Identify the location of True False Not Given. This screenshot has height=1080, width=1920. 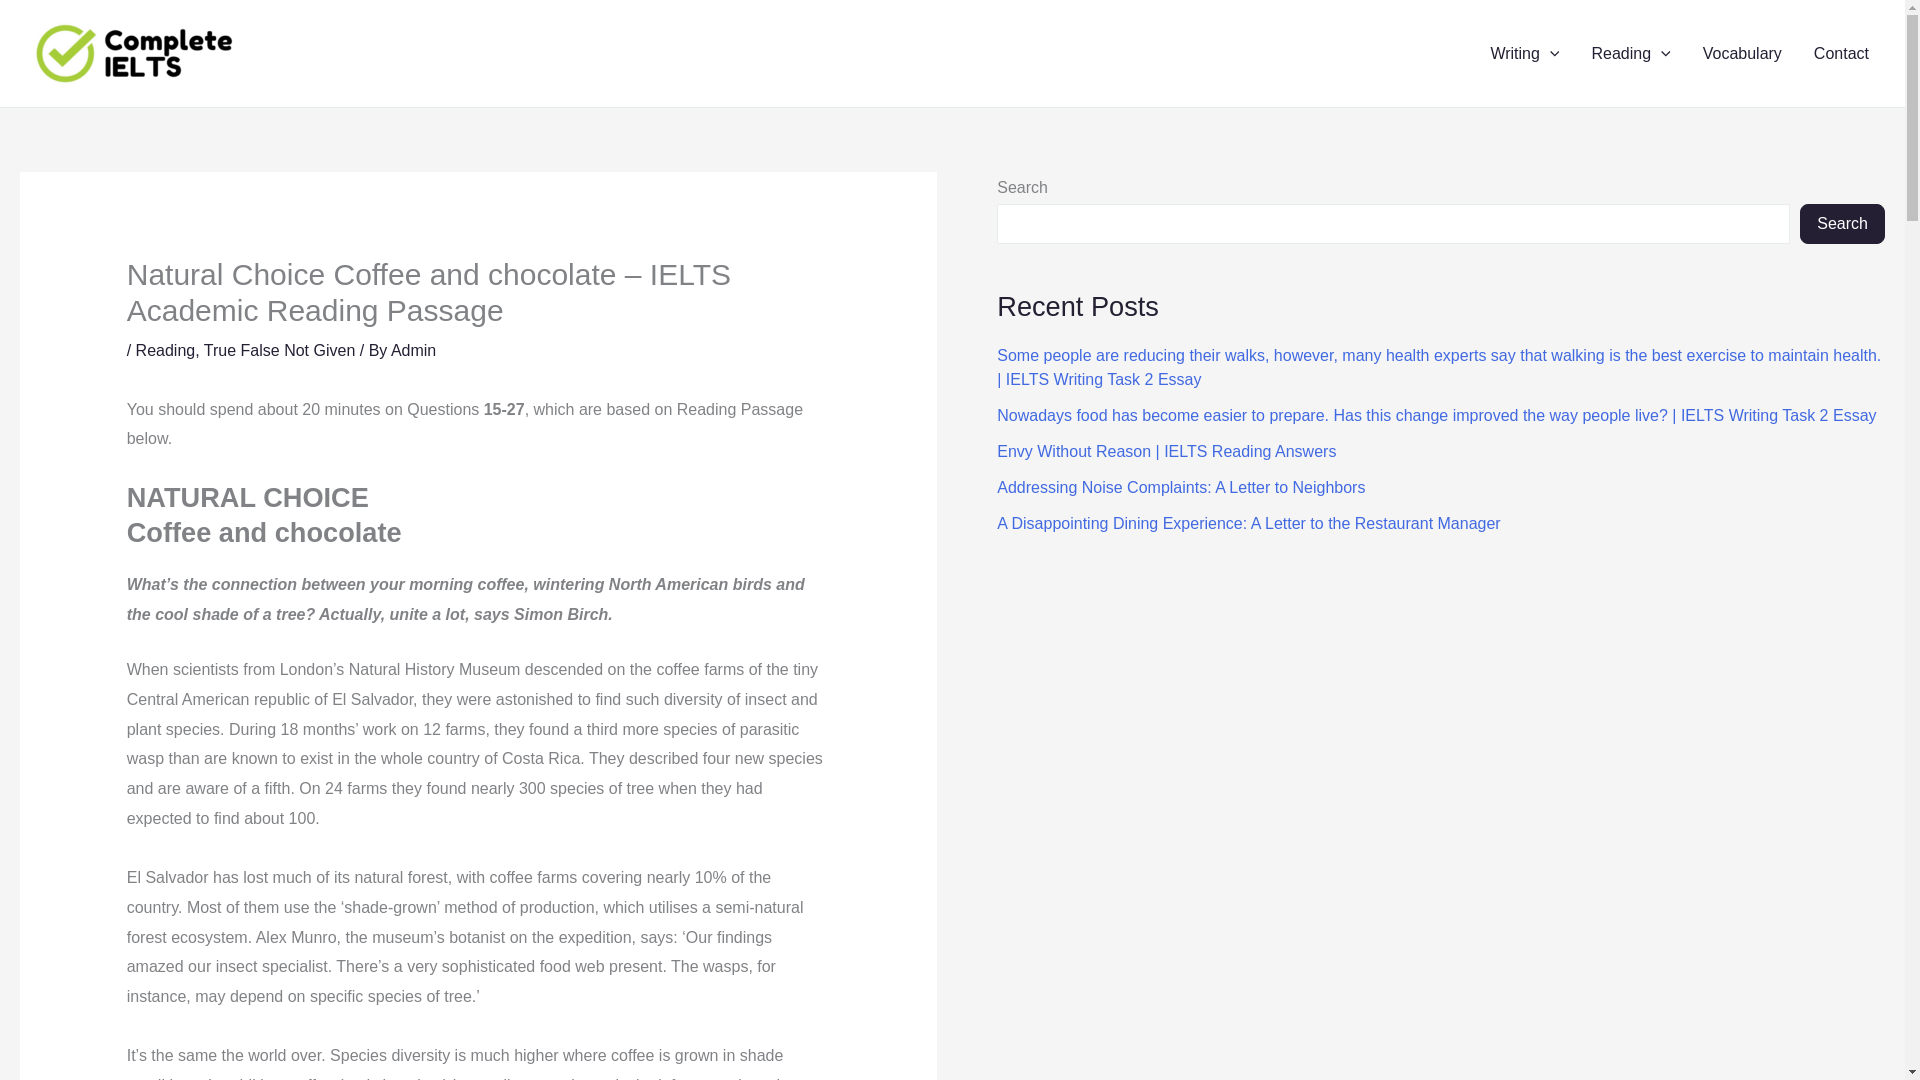
(279, 350).